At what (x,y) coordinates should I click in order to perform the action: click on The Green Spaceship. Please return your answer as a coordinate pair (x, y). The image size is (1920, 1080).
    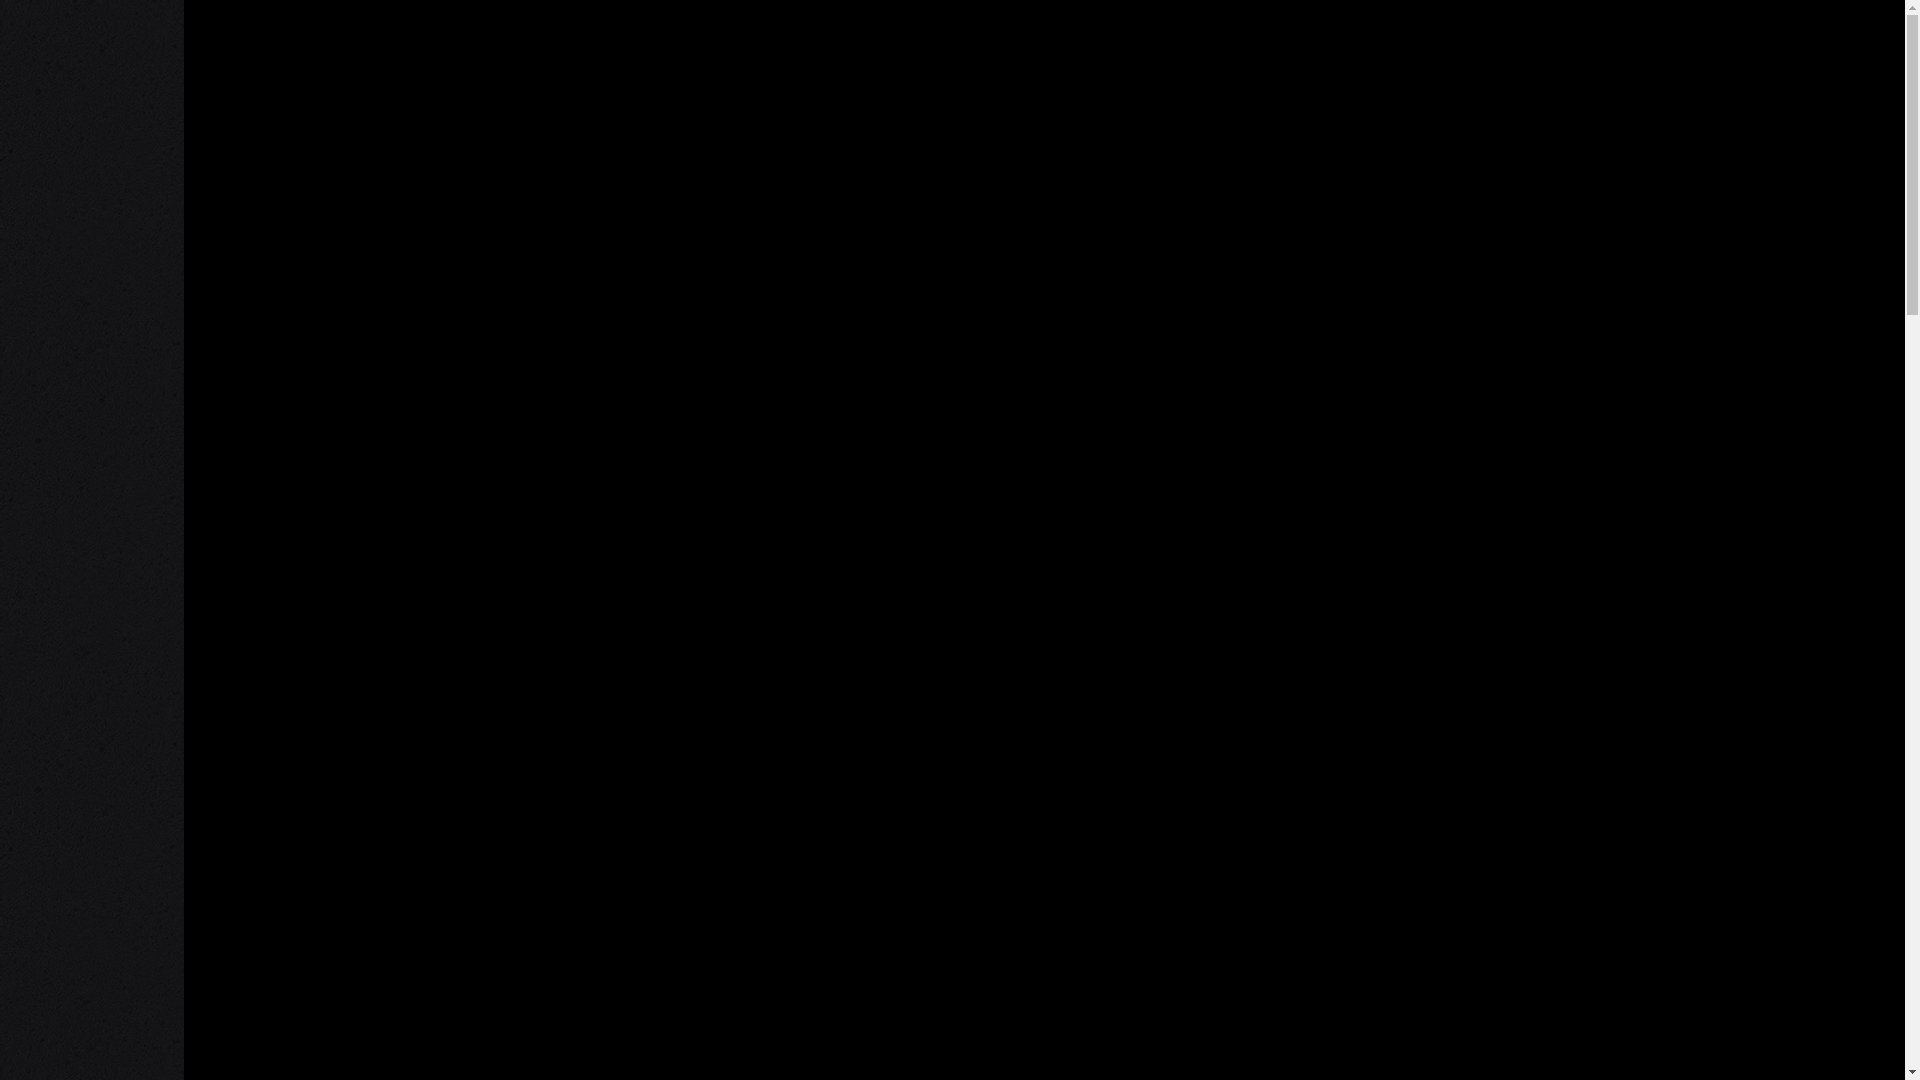
    Looking at the image, I should click on (356, 516).